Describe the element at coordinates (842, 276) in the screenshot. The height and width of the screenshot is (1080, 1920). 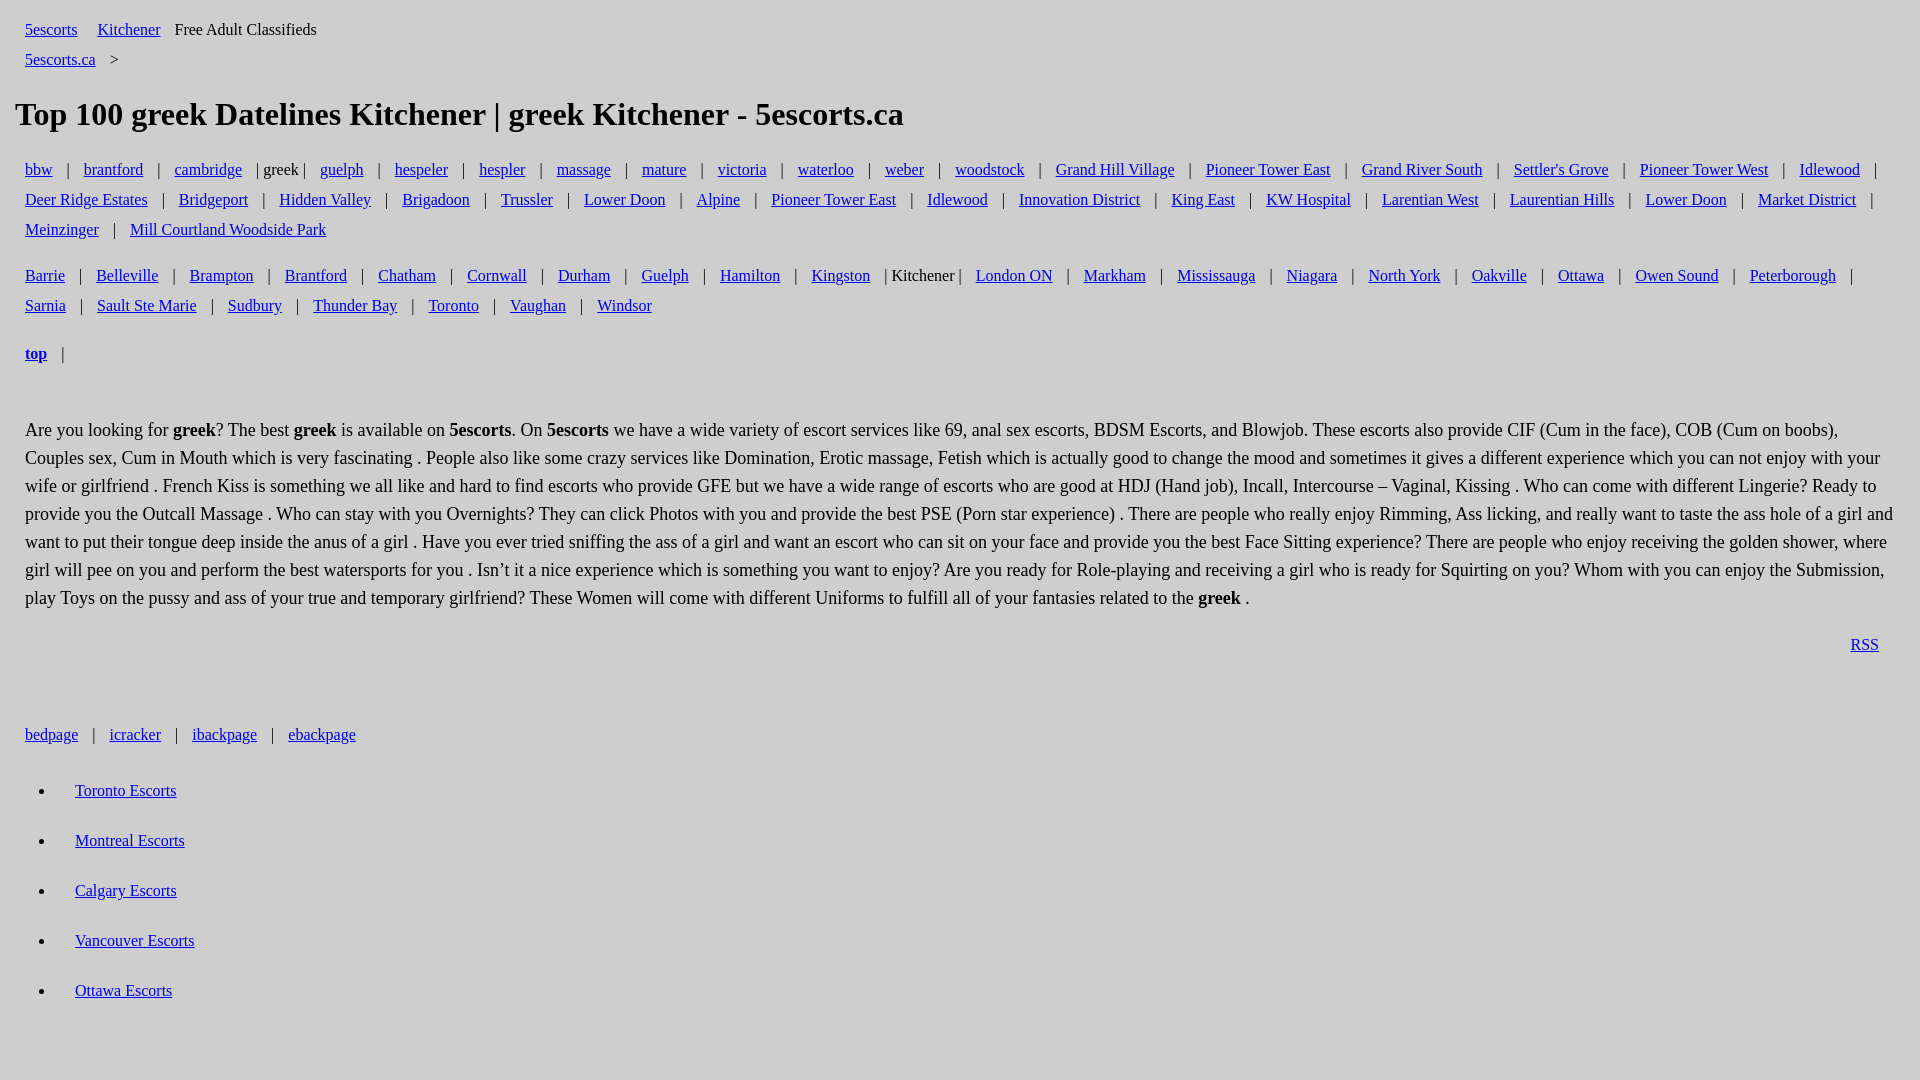
I see `Kingston` at that location.